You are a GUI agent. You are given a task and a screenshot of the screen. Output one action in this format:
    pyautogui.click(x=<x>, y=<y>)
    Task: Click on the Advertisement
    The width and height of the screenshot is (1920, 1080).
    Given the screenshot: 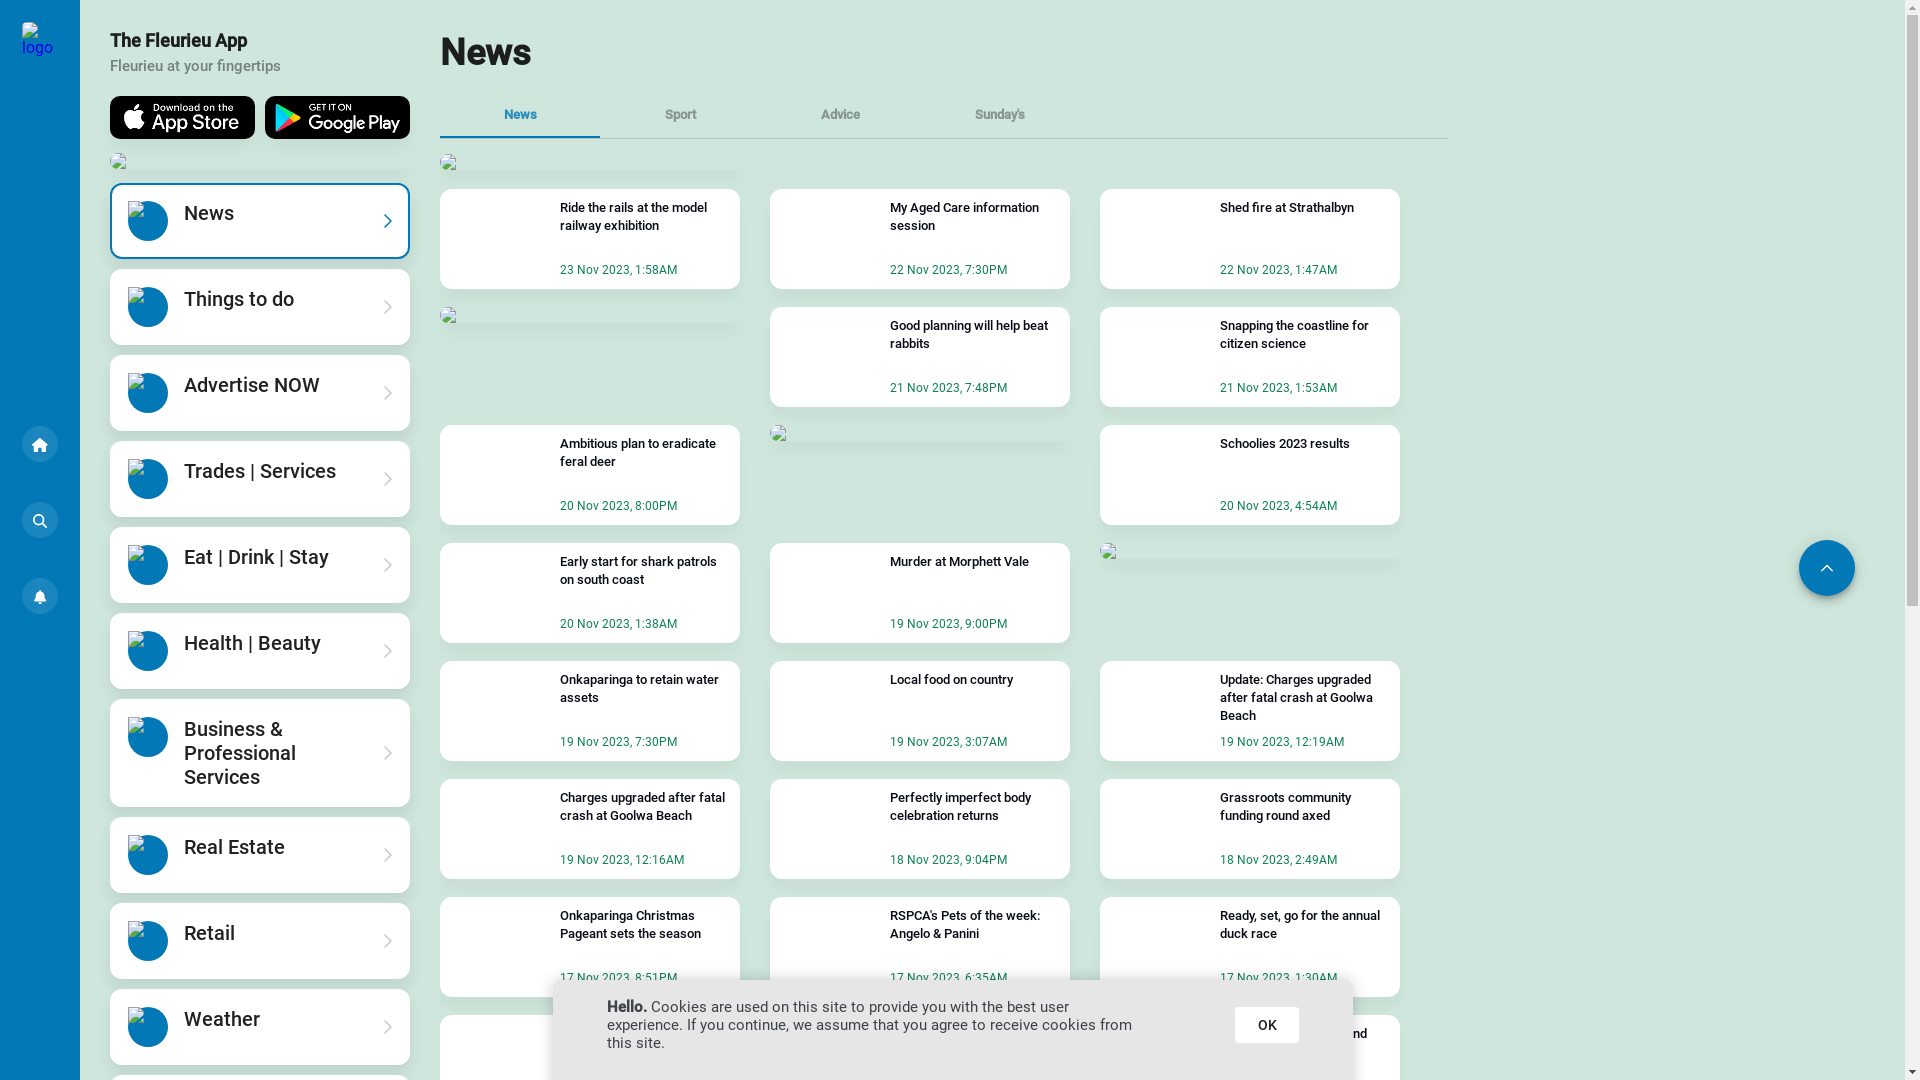 What is the action you would take?
    pyautogui.click(x=927, y=45)
    